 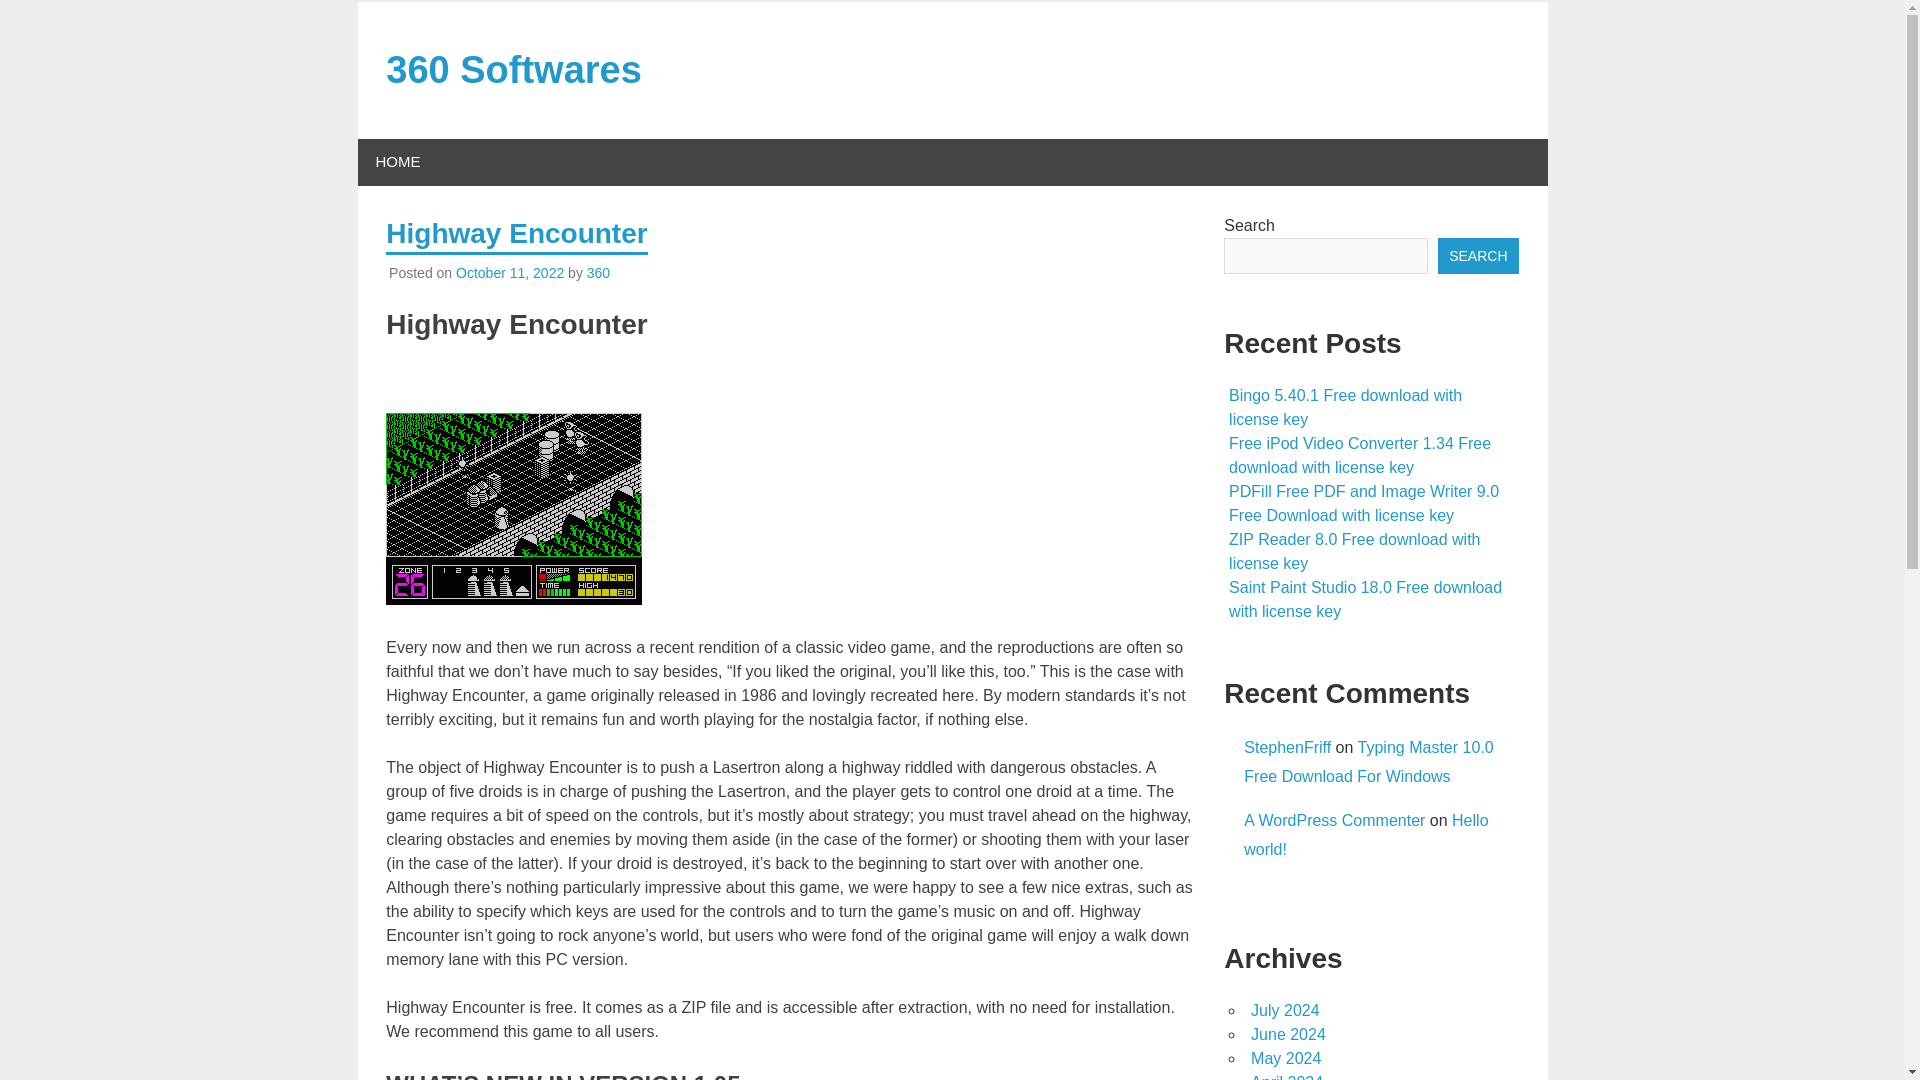 What do you see at coordinates (398, 162) in the screenshot?
I see `HOME` at bounding box center [398, 162].